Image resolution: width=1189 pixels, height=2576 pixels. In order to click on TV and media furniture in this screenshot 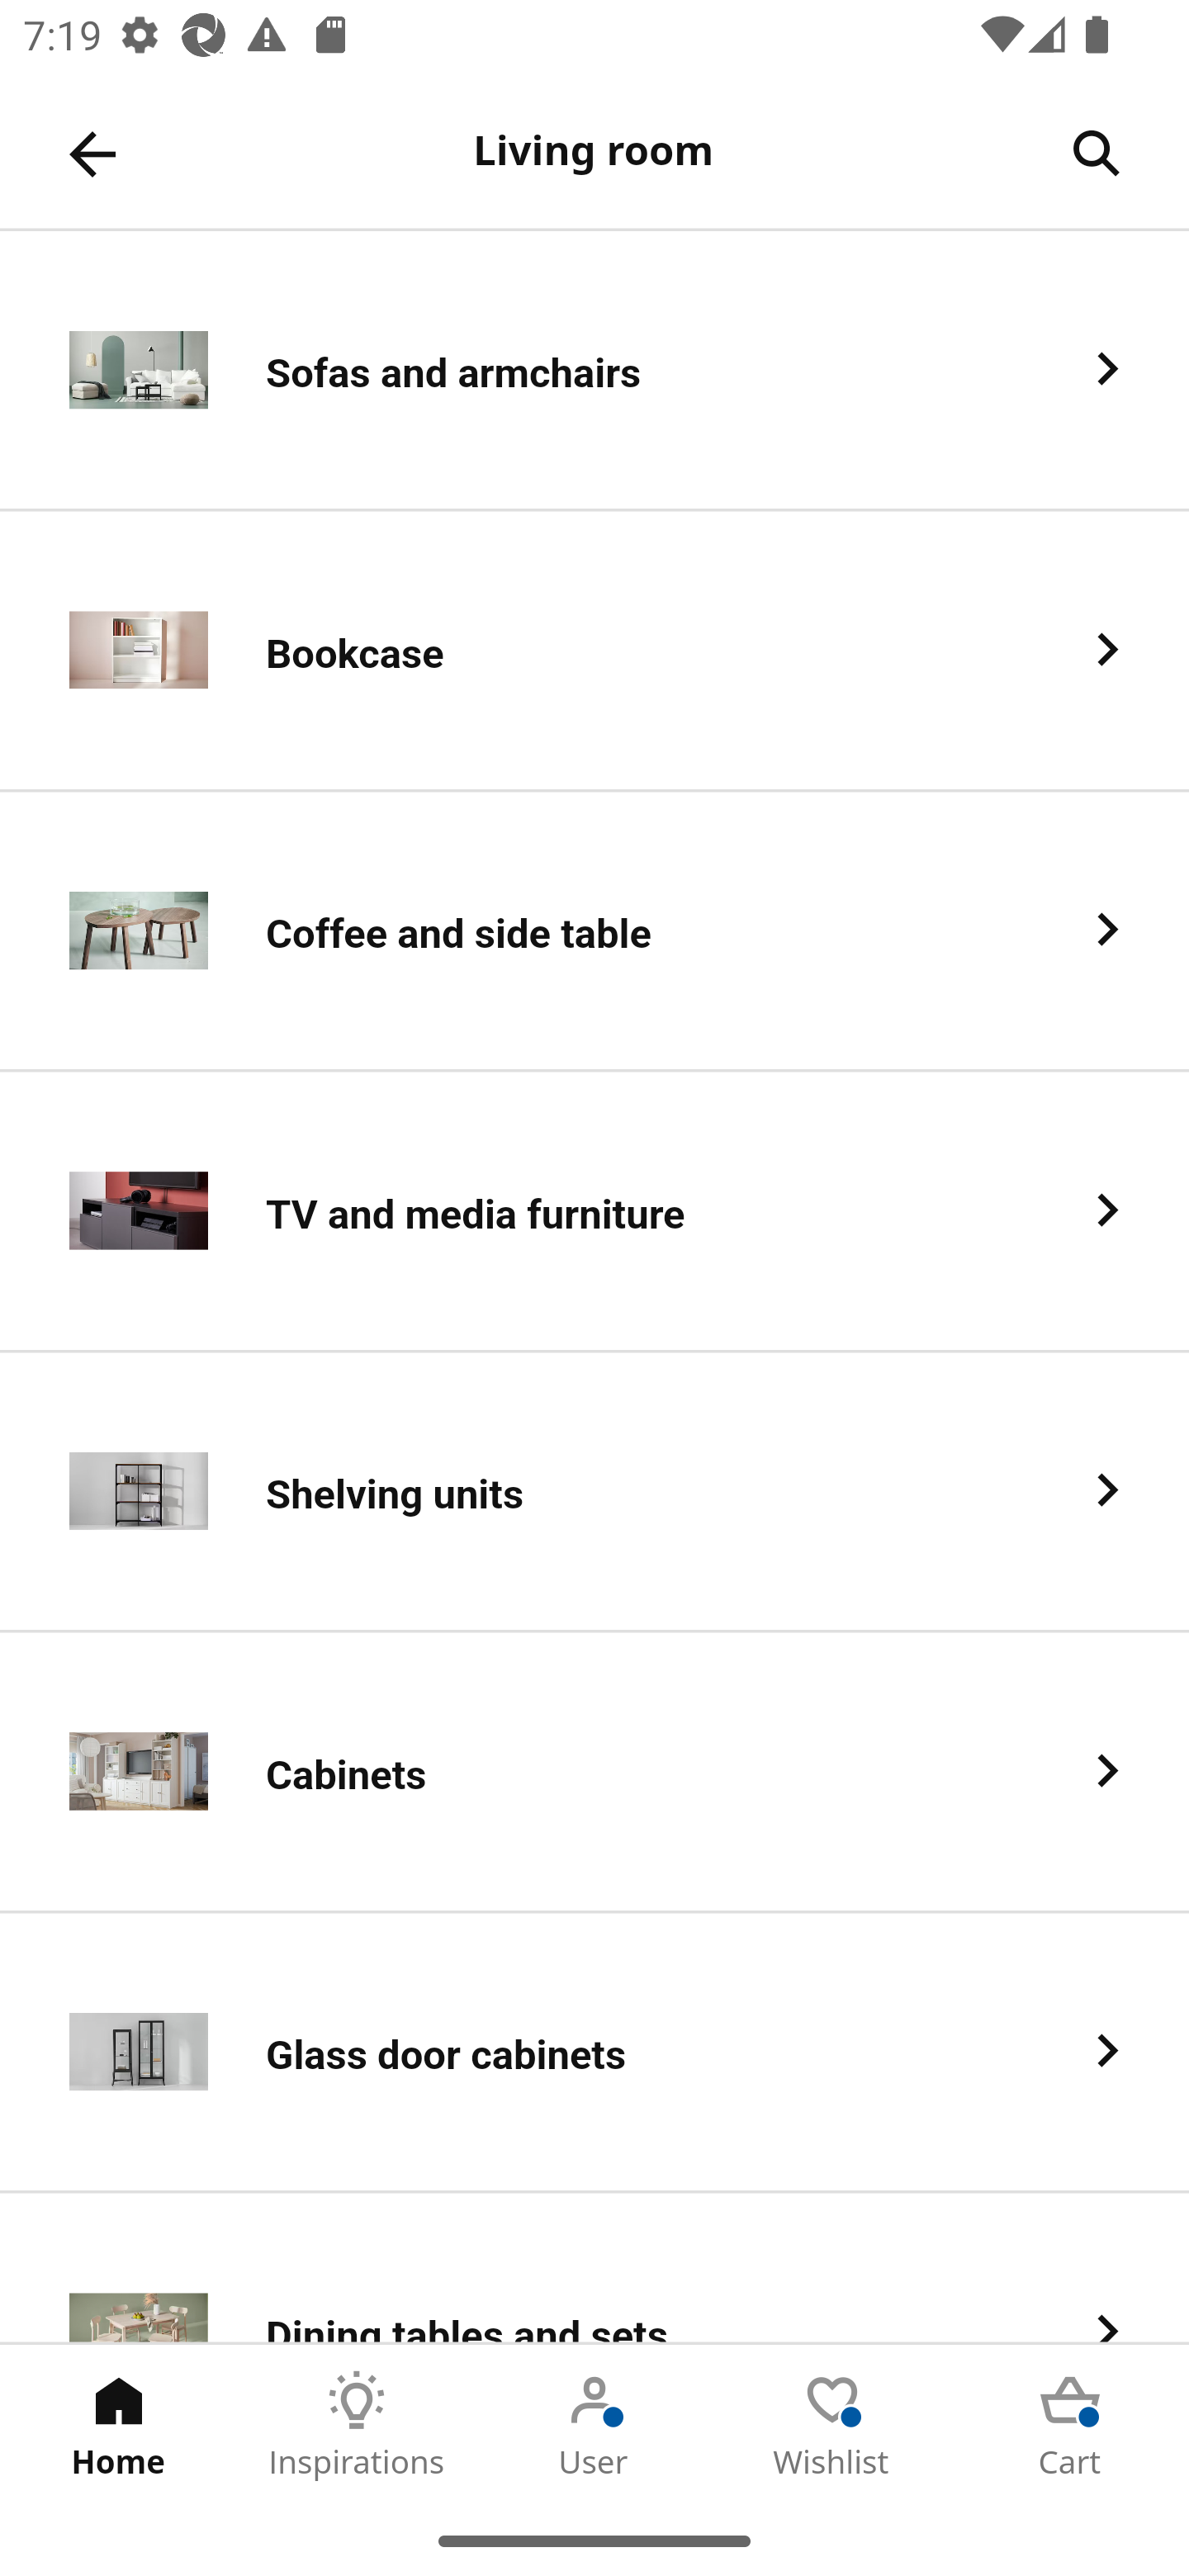, I will do `click(594, 1212)`.